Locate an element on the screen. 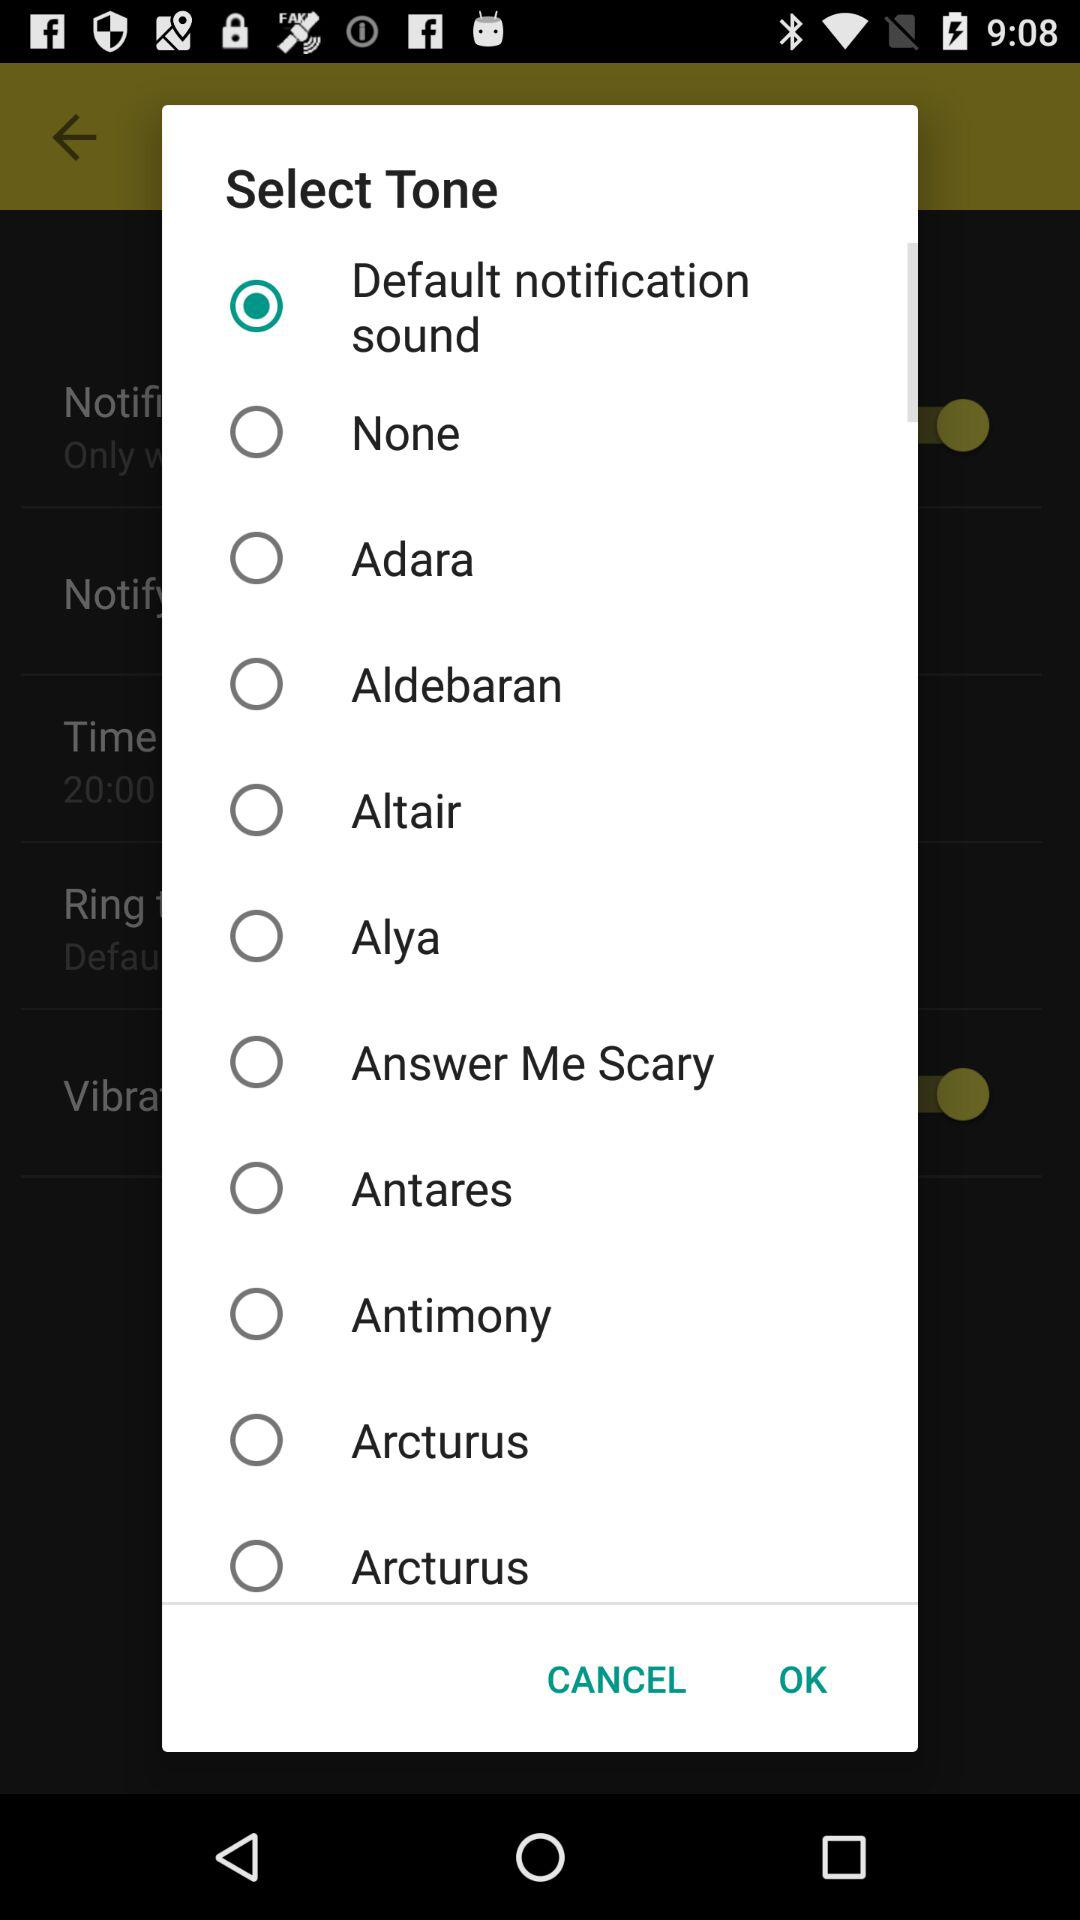 The width and height of the screenshot is (1080, 1920). turn off the item next to the cancel is located at coordinates (802, 1678).